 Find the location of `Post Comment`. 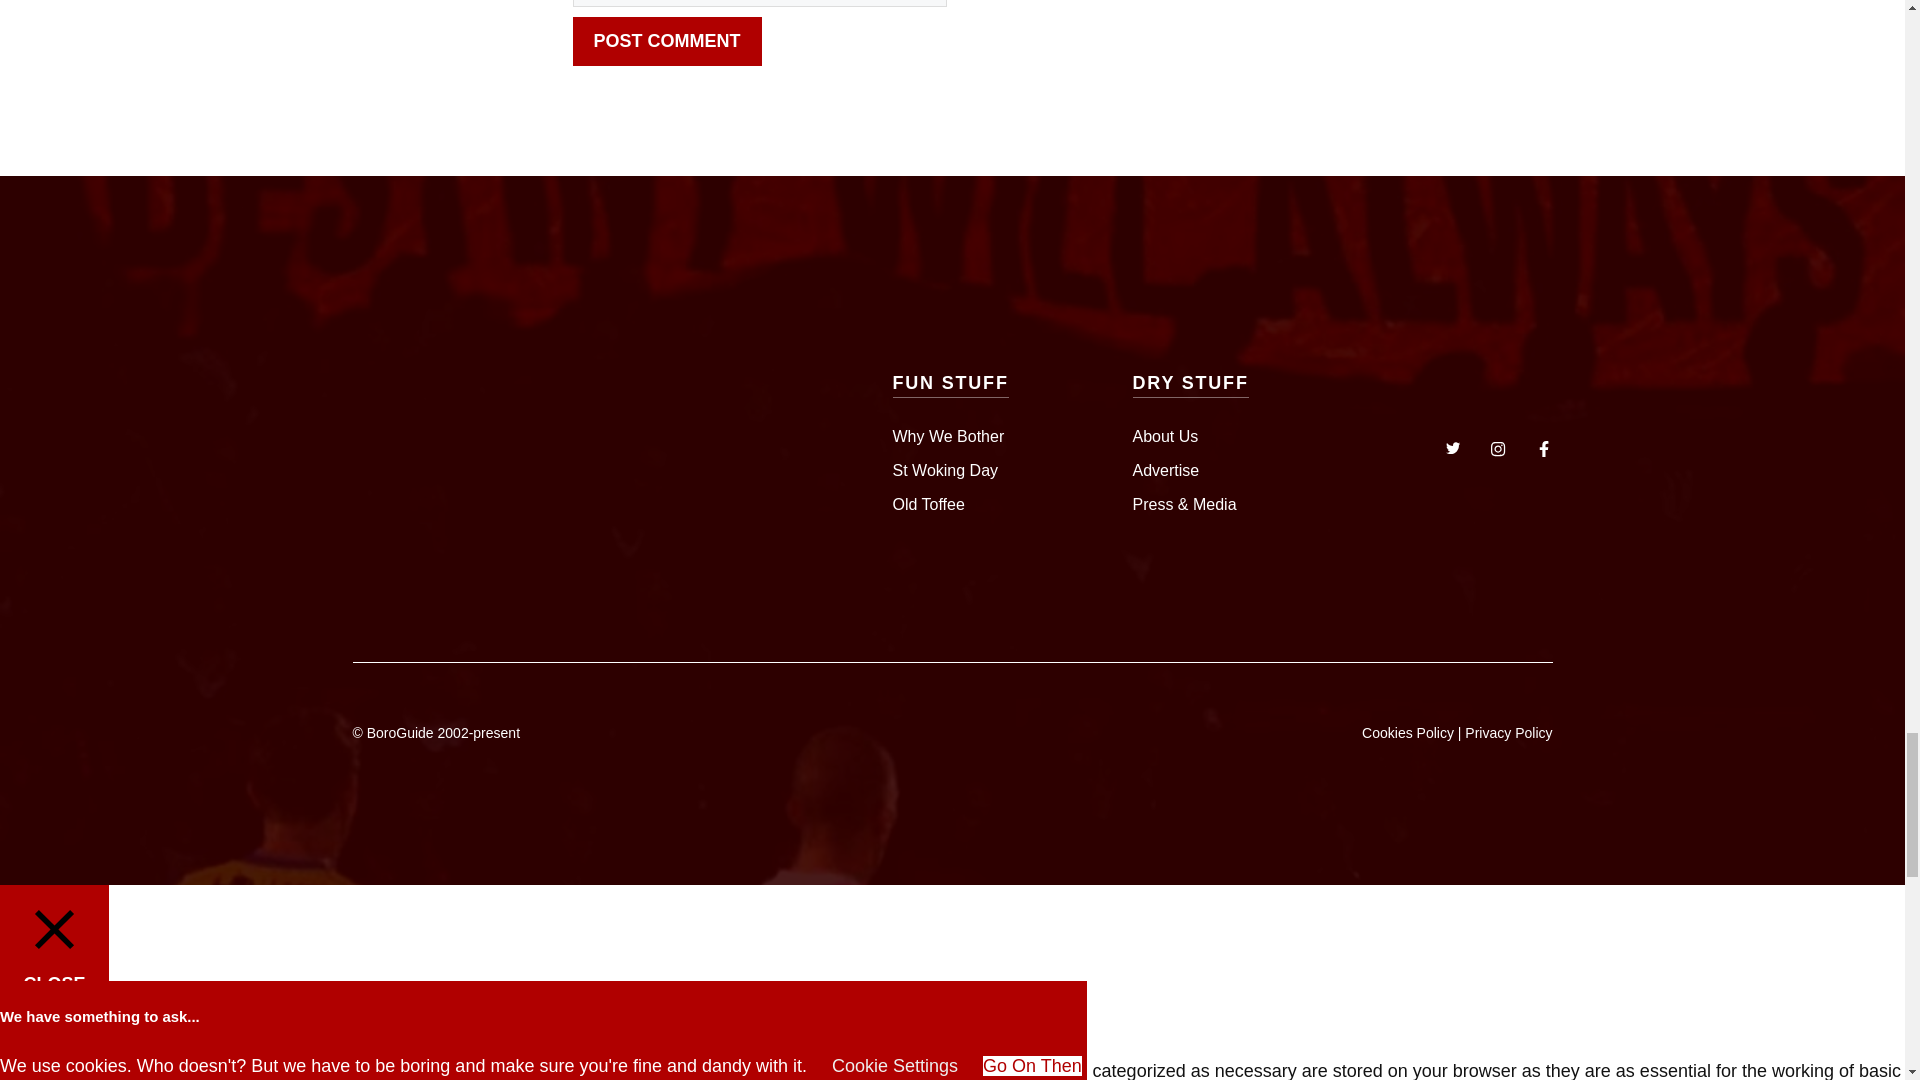

Post Comment is located at coordinates (666, 41).